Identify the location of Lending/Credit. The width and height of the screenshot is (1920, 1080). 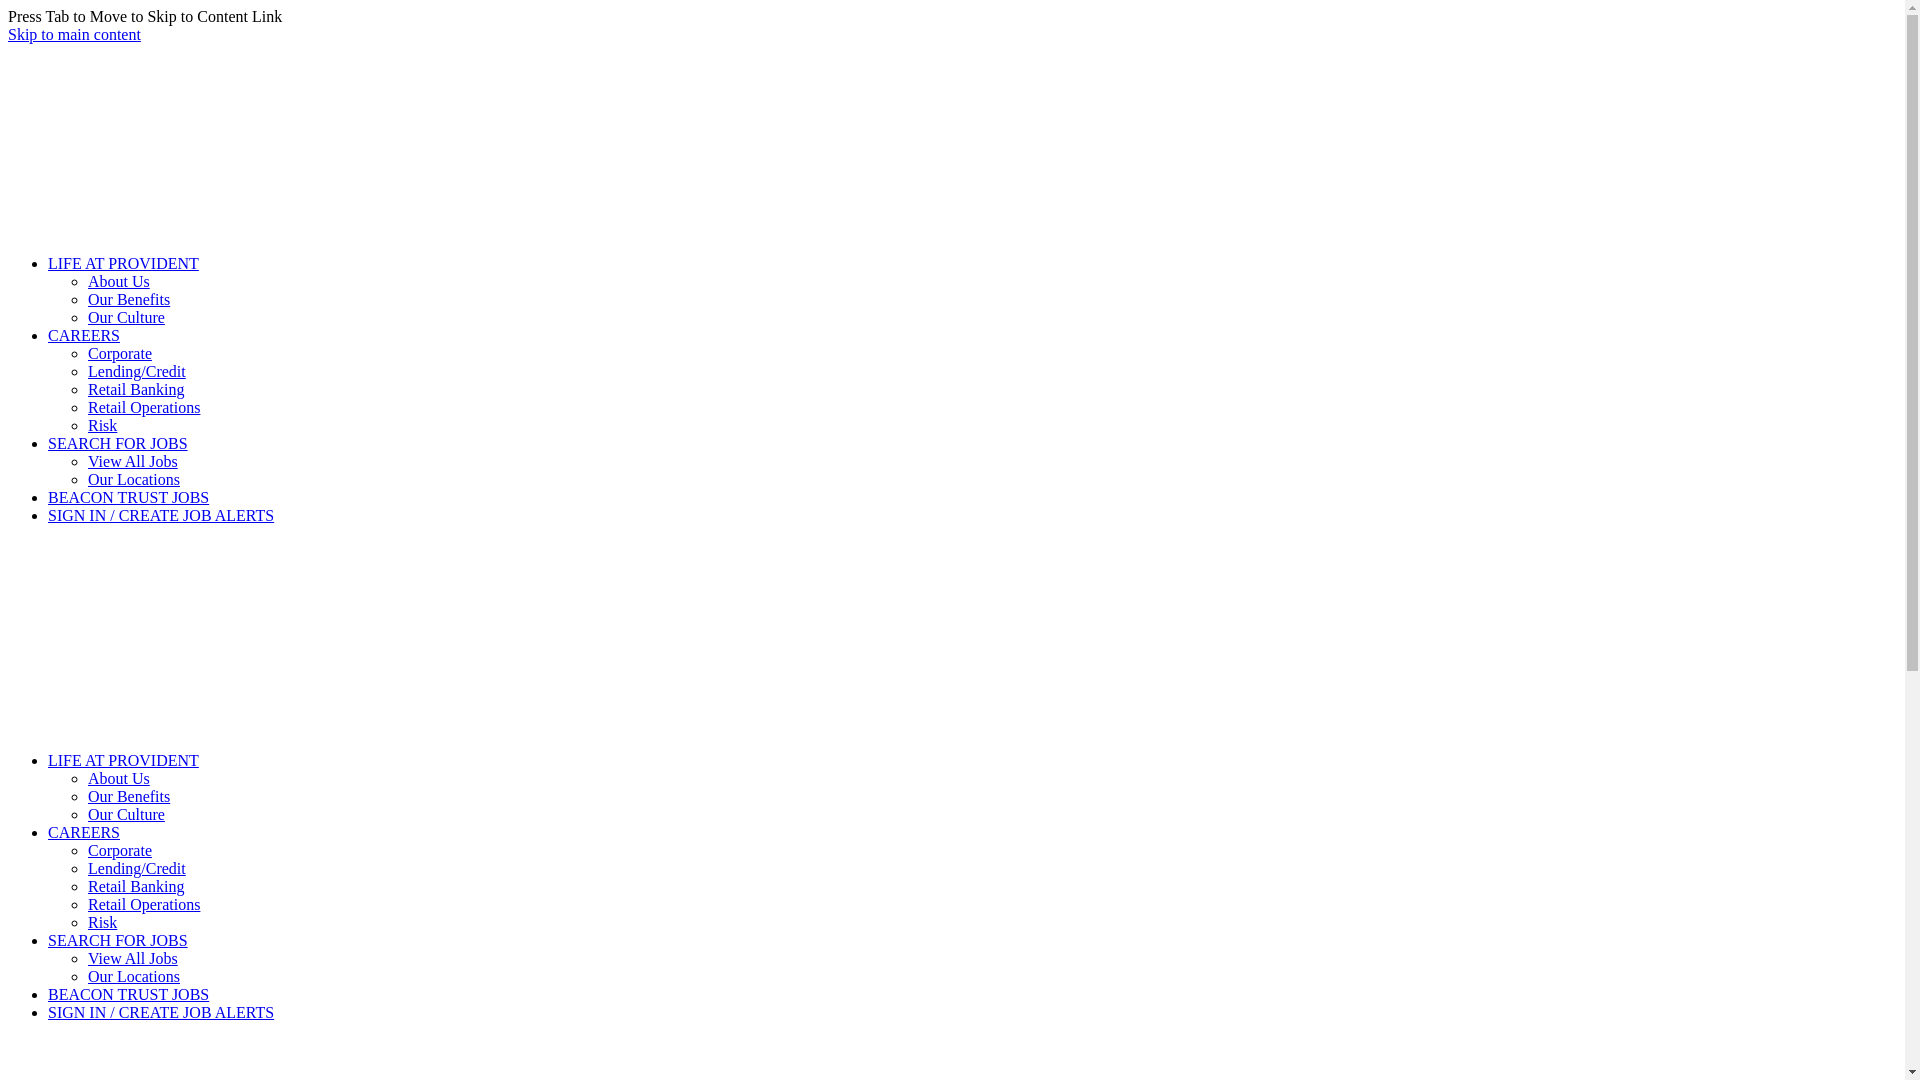
(137, 372).